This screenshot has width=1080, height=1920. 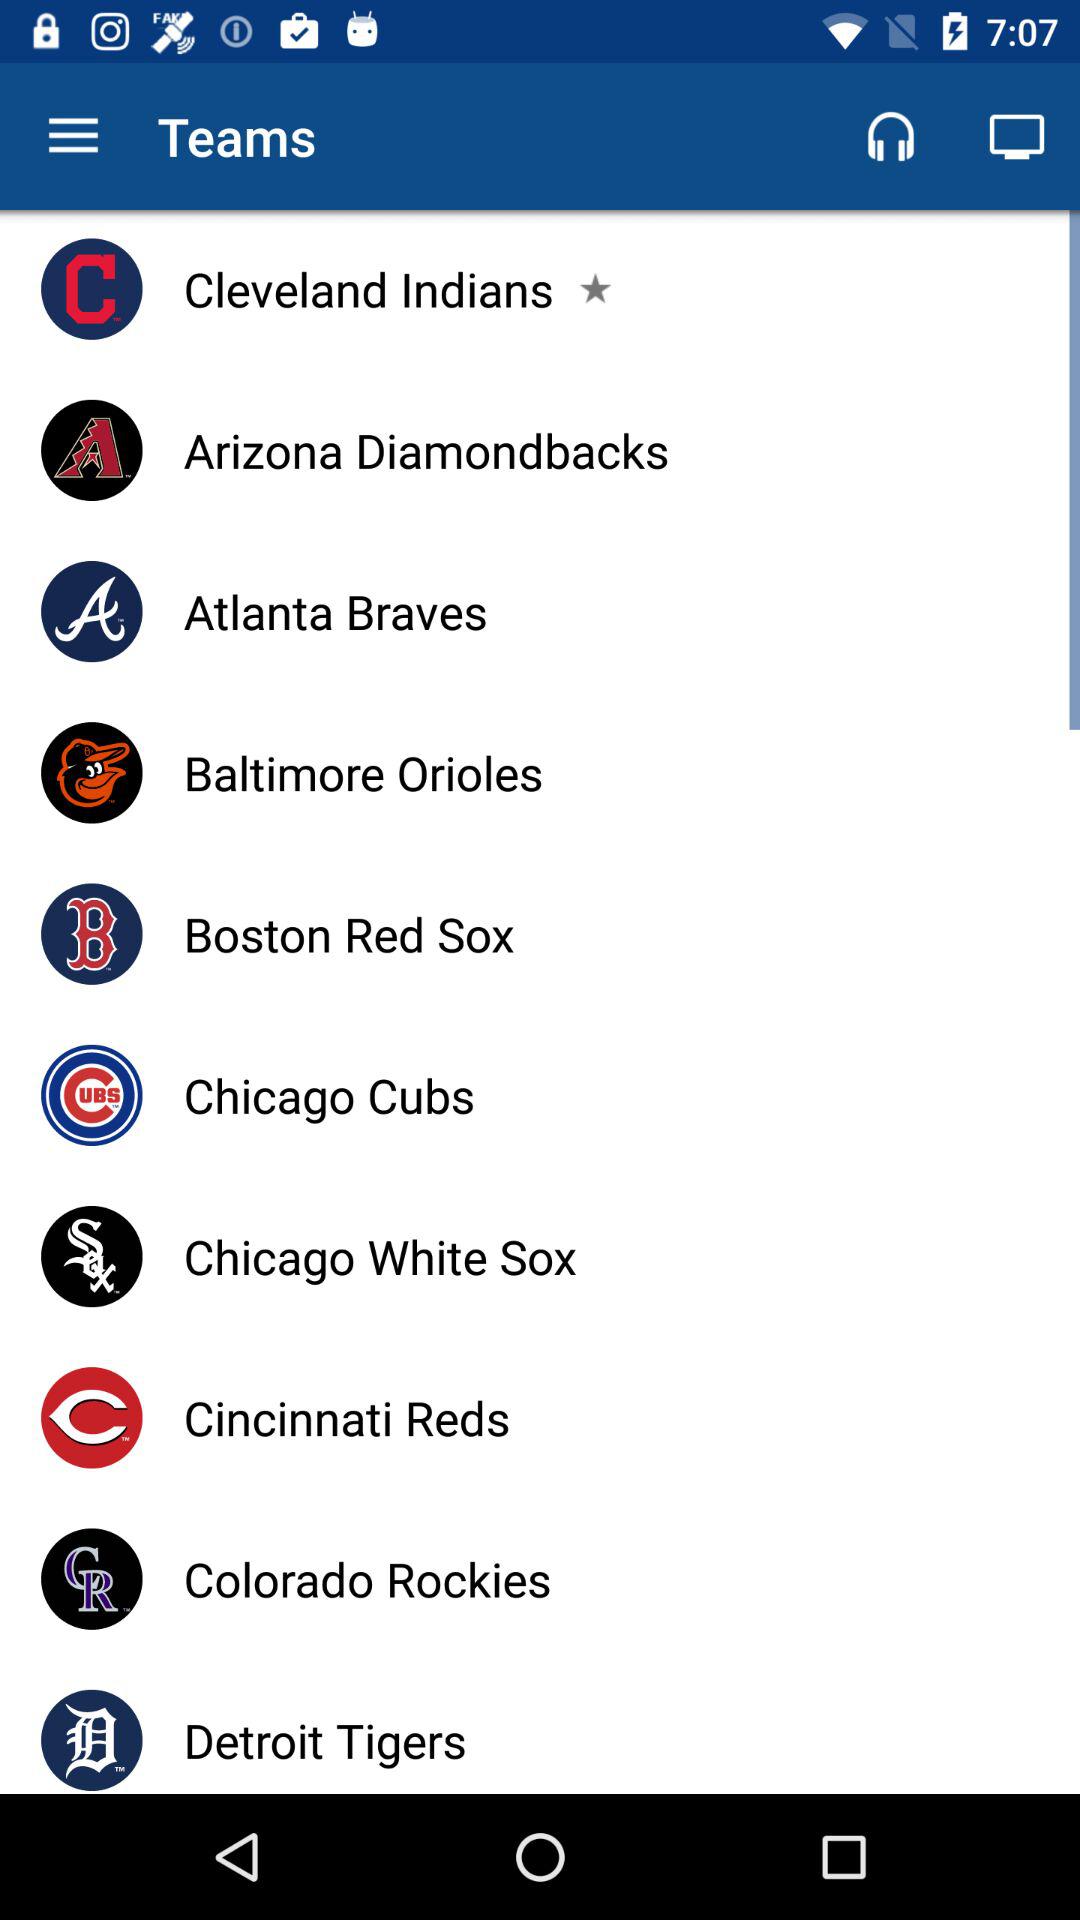 I want to click on select item above chicago cubs item, so click(x=348, y=934).